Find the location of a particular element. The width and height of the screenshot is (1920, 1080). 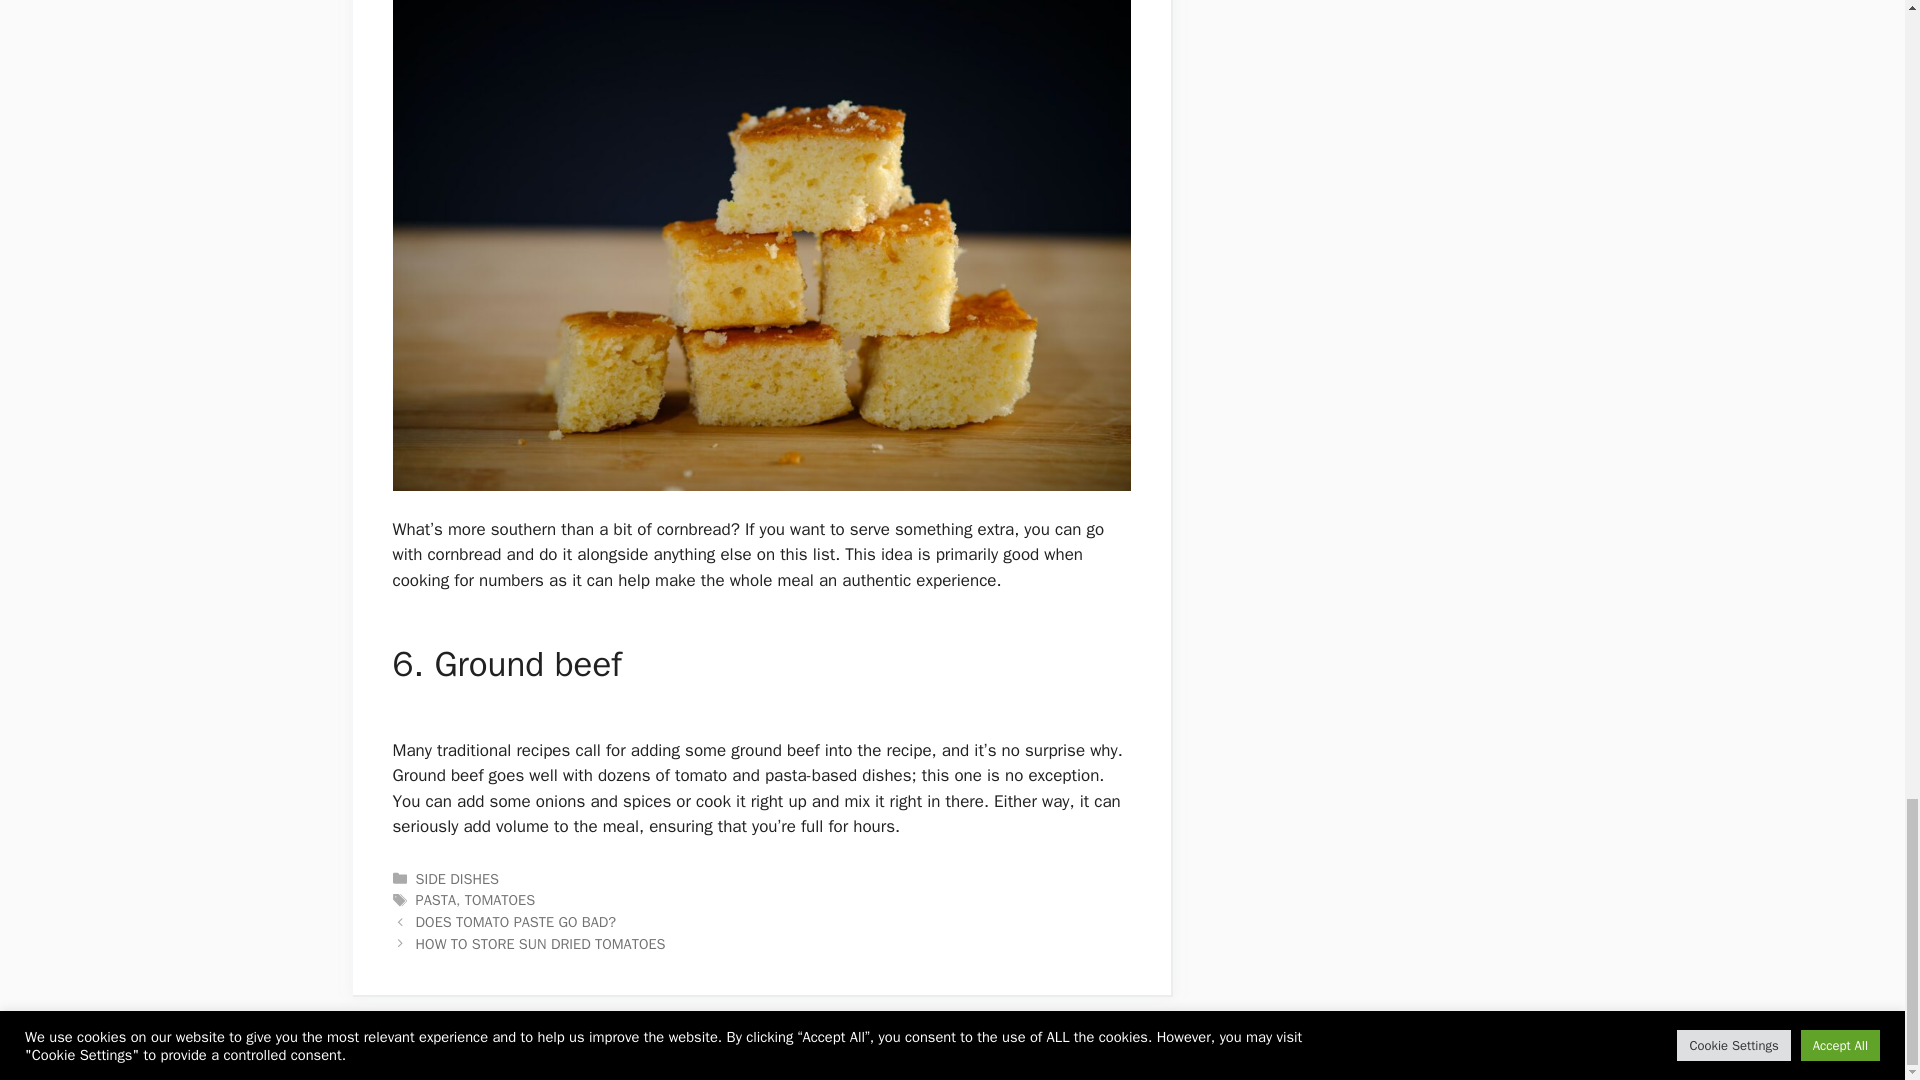

ABOUT is located at coordinates (1300, 1048).